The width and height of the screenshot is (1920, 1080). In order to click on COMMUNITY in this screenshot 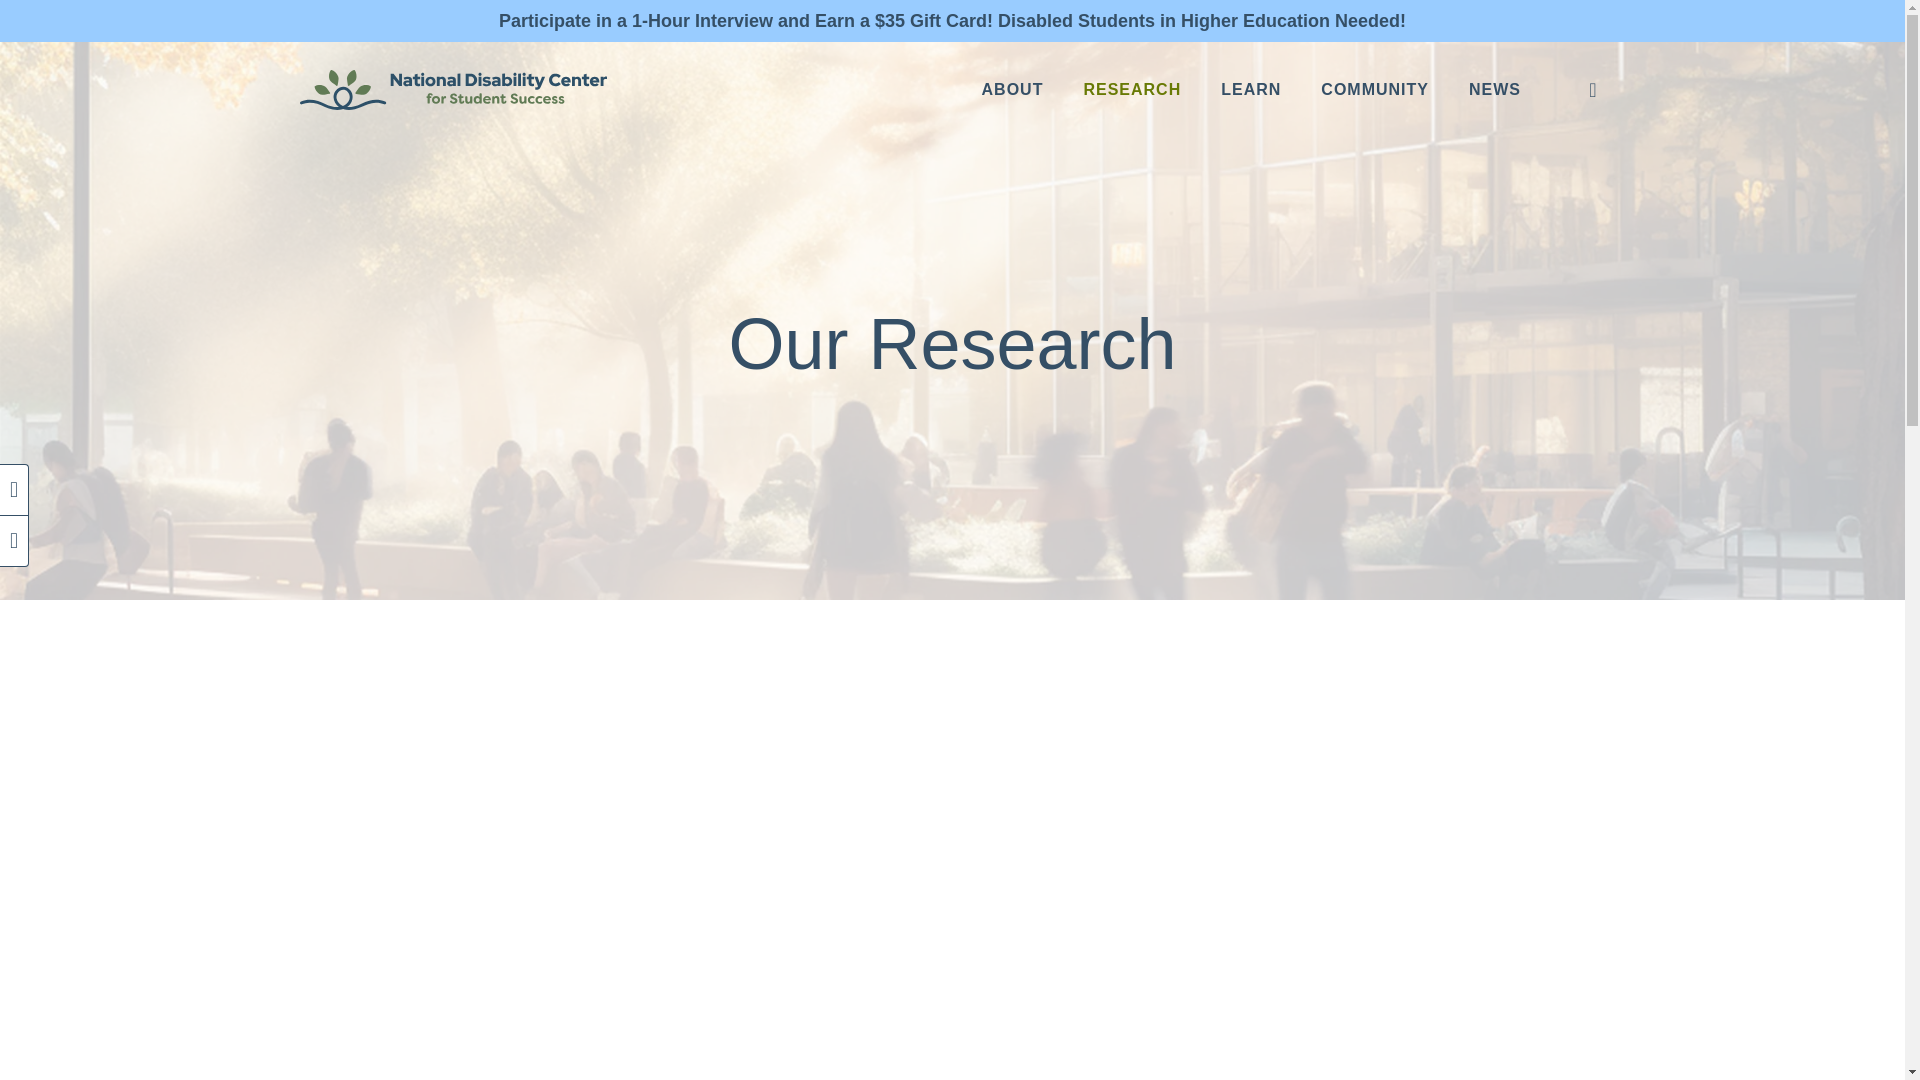, I will do `click(1375, 90)`.